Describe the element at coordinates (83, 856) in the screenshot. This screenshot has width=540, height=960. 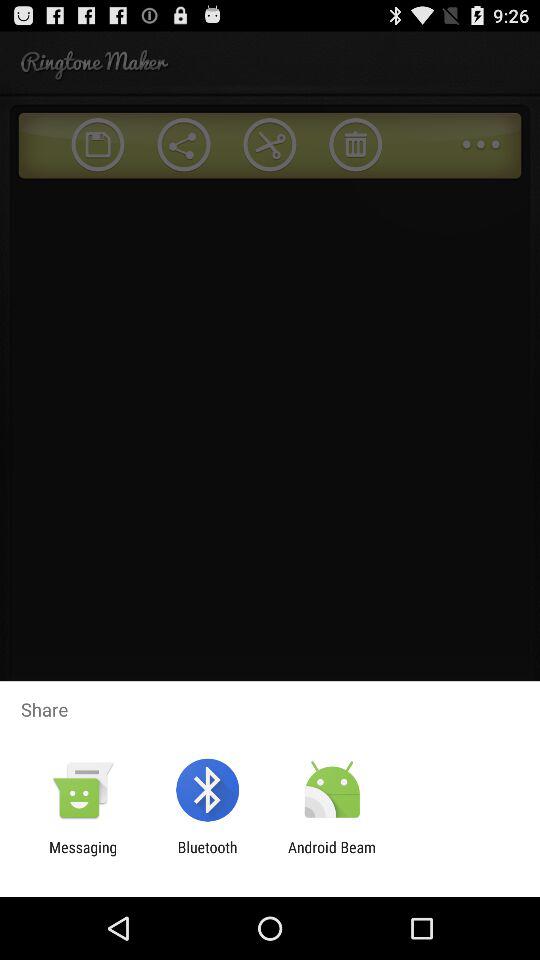
I see `flip to the messaging` at that location.